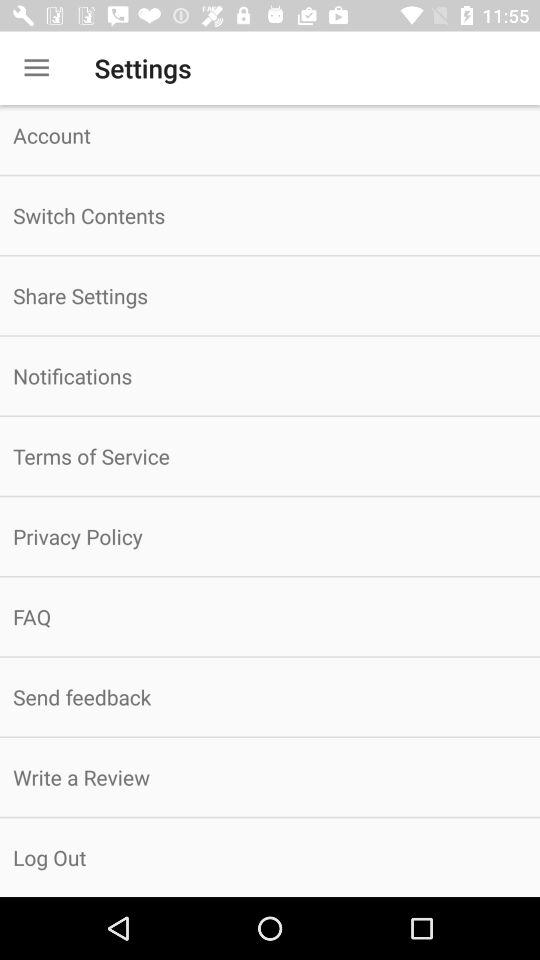 This screenshot has height=960, width=540. What do you see at coordinates (270, 376) in the screenshot?
I see `scroll to the notifications icon` at bounding box center [270, 376].